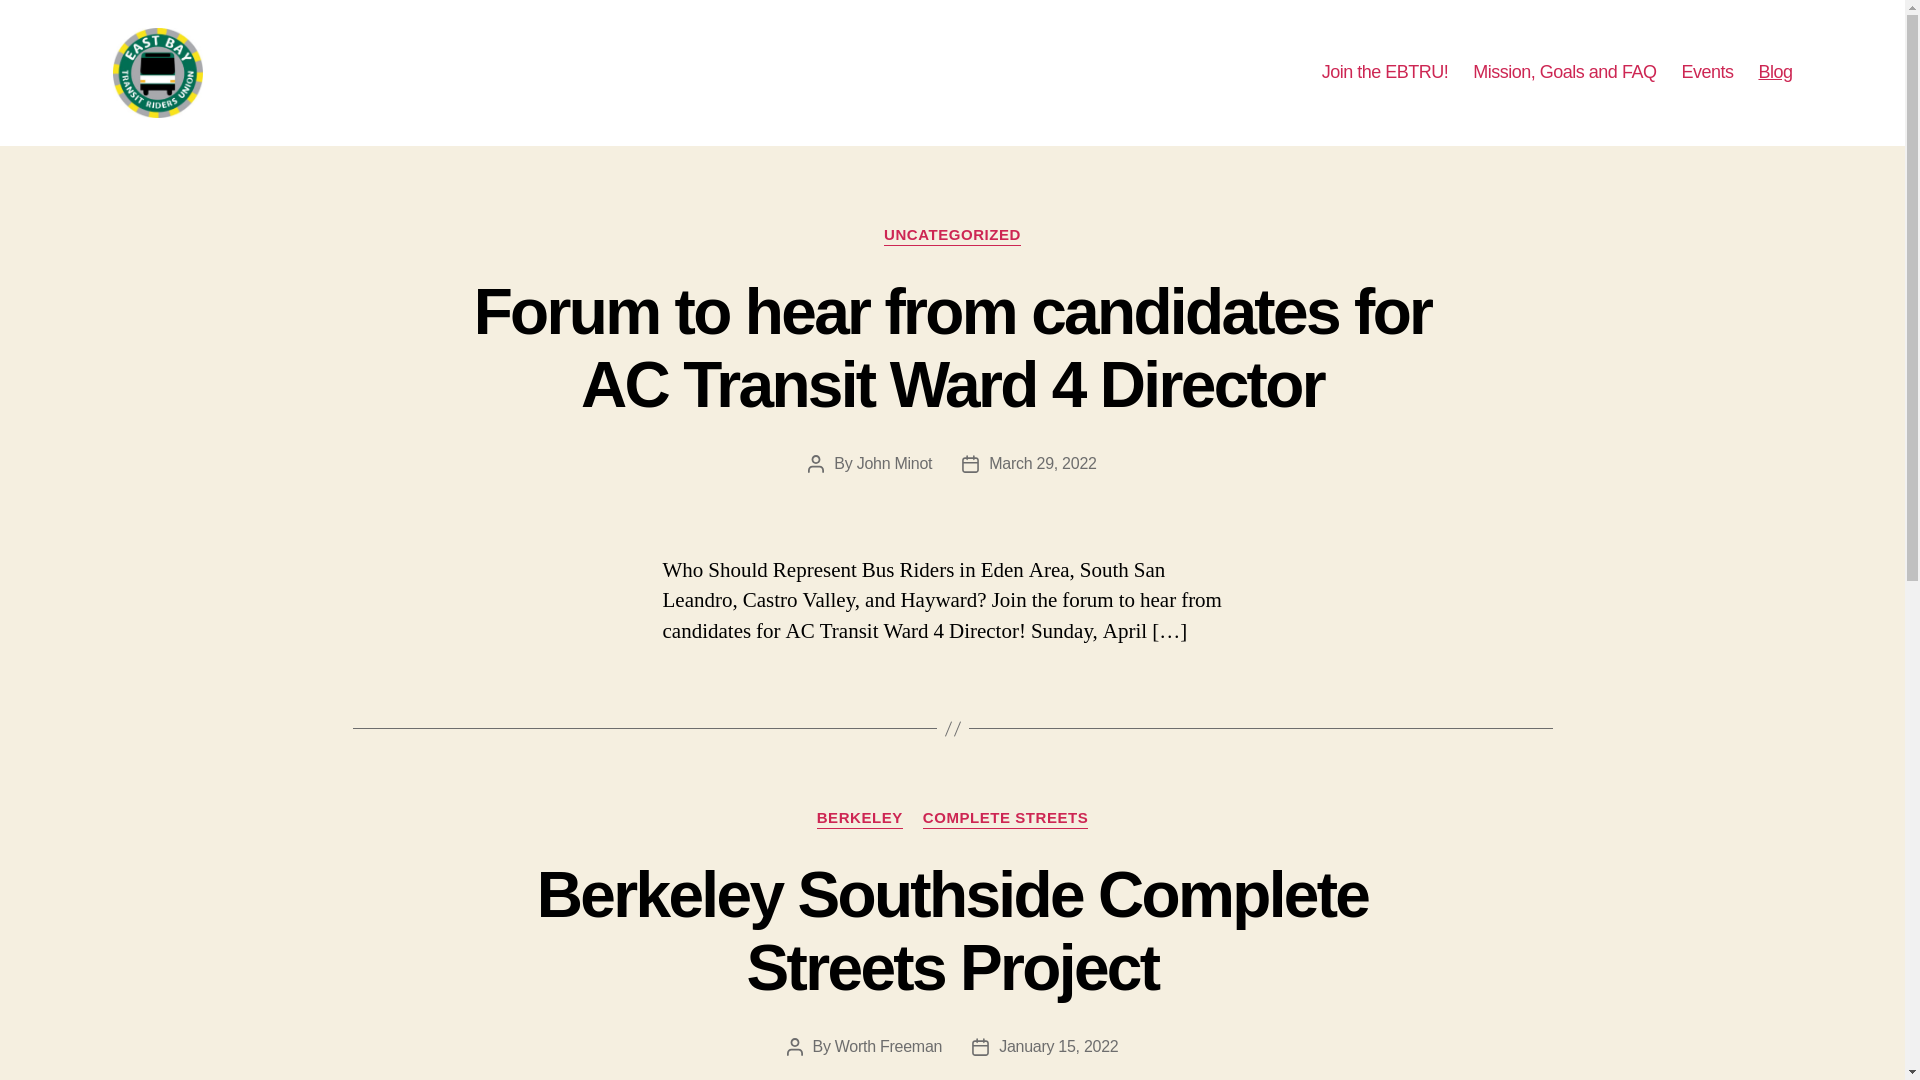 This screenshot has height=1080, width=1920. What do you see at coordinates (1707, 72) in the screenshot?
I see `Events` at bounding box center [1707, 72].